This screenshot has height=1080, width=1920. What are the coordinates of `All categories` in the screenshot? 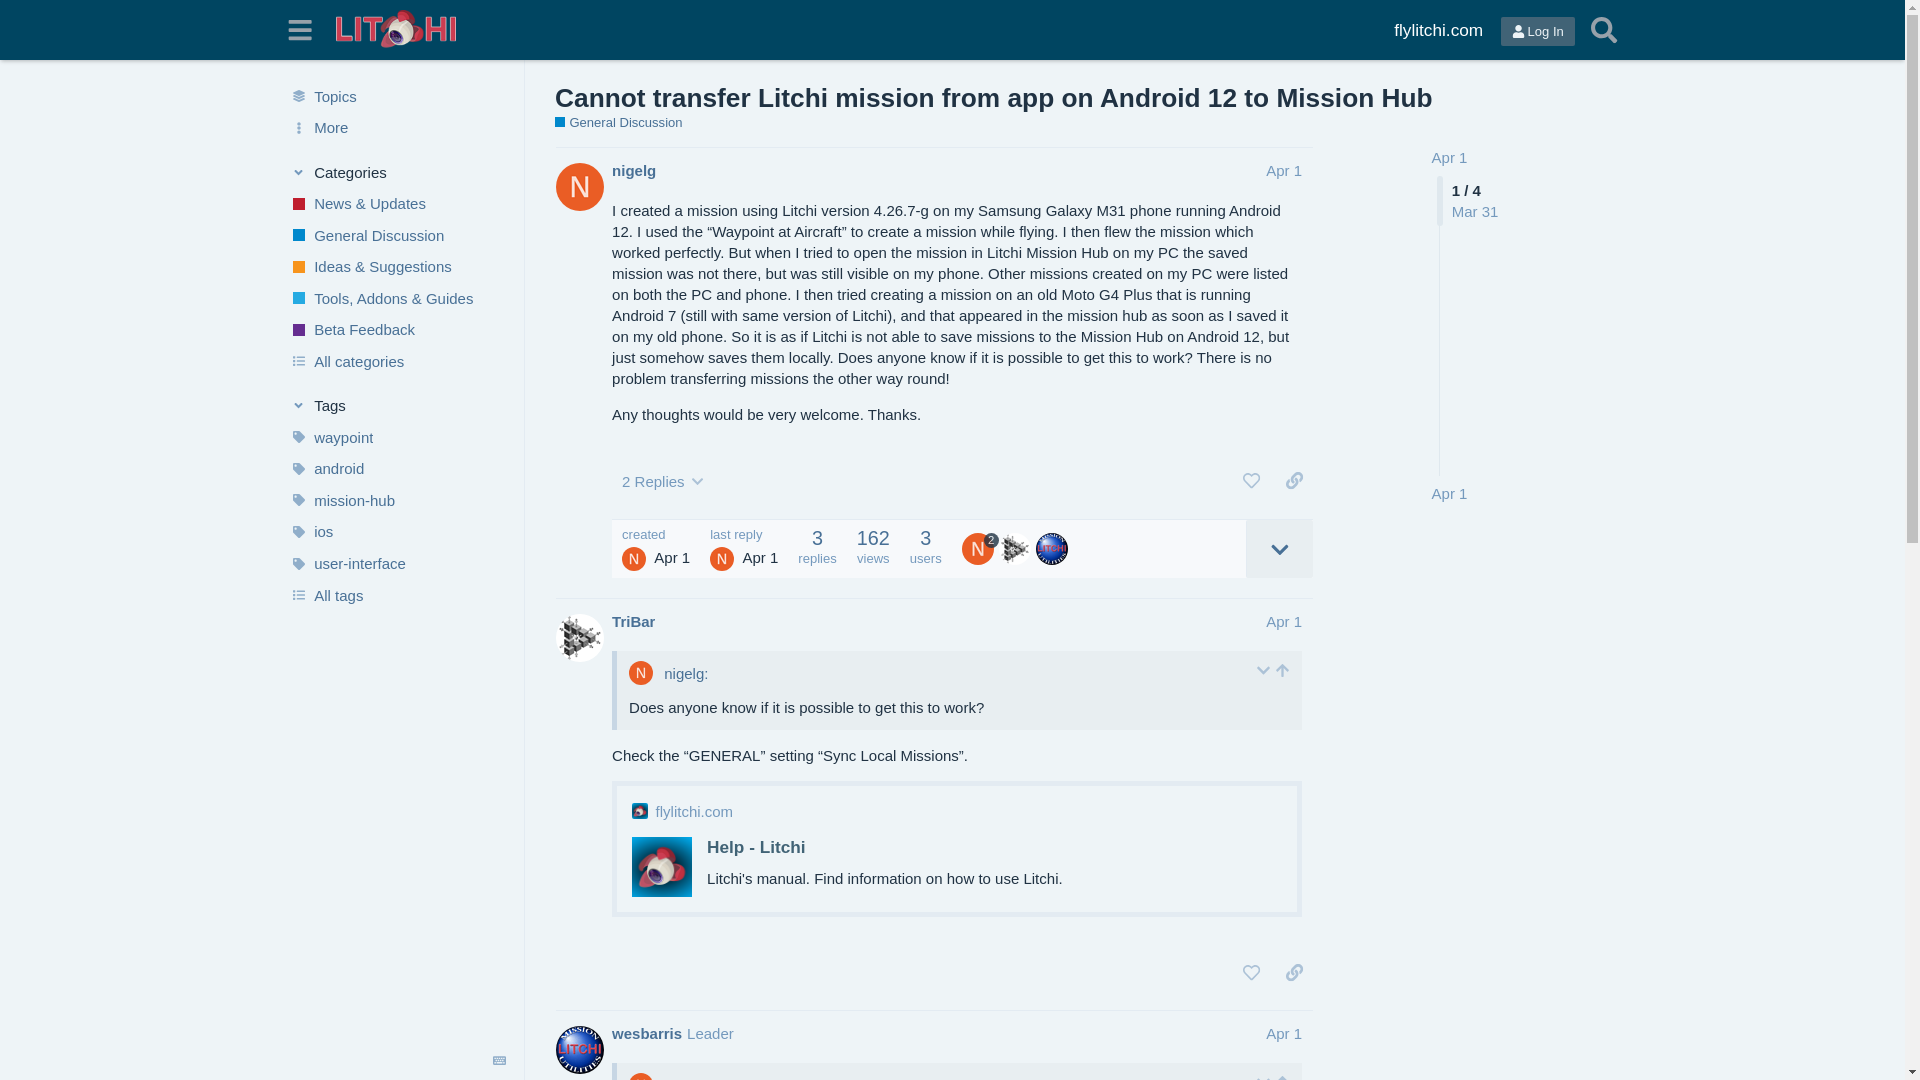 It's located at (397, 362).